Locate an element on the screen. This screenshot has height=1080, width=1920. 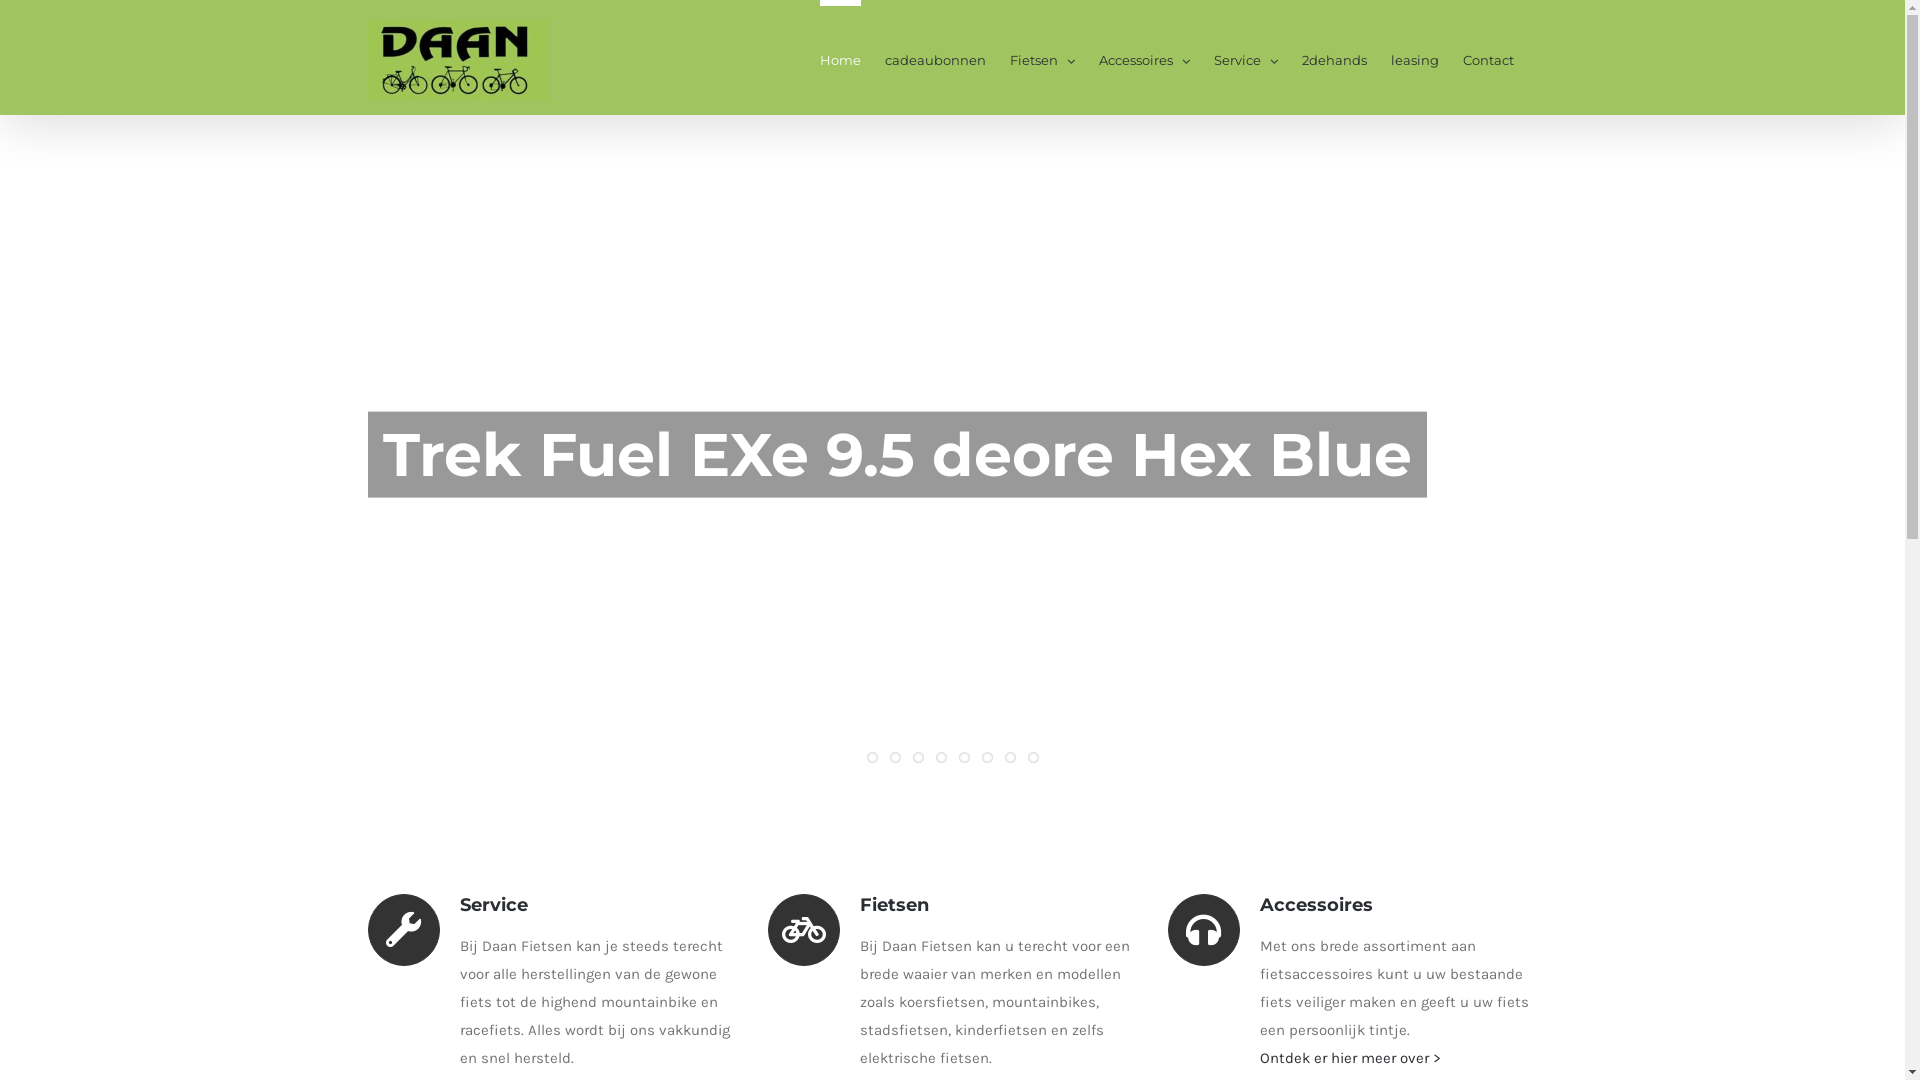
Accessoires is located at coordinates (1270, 905).